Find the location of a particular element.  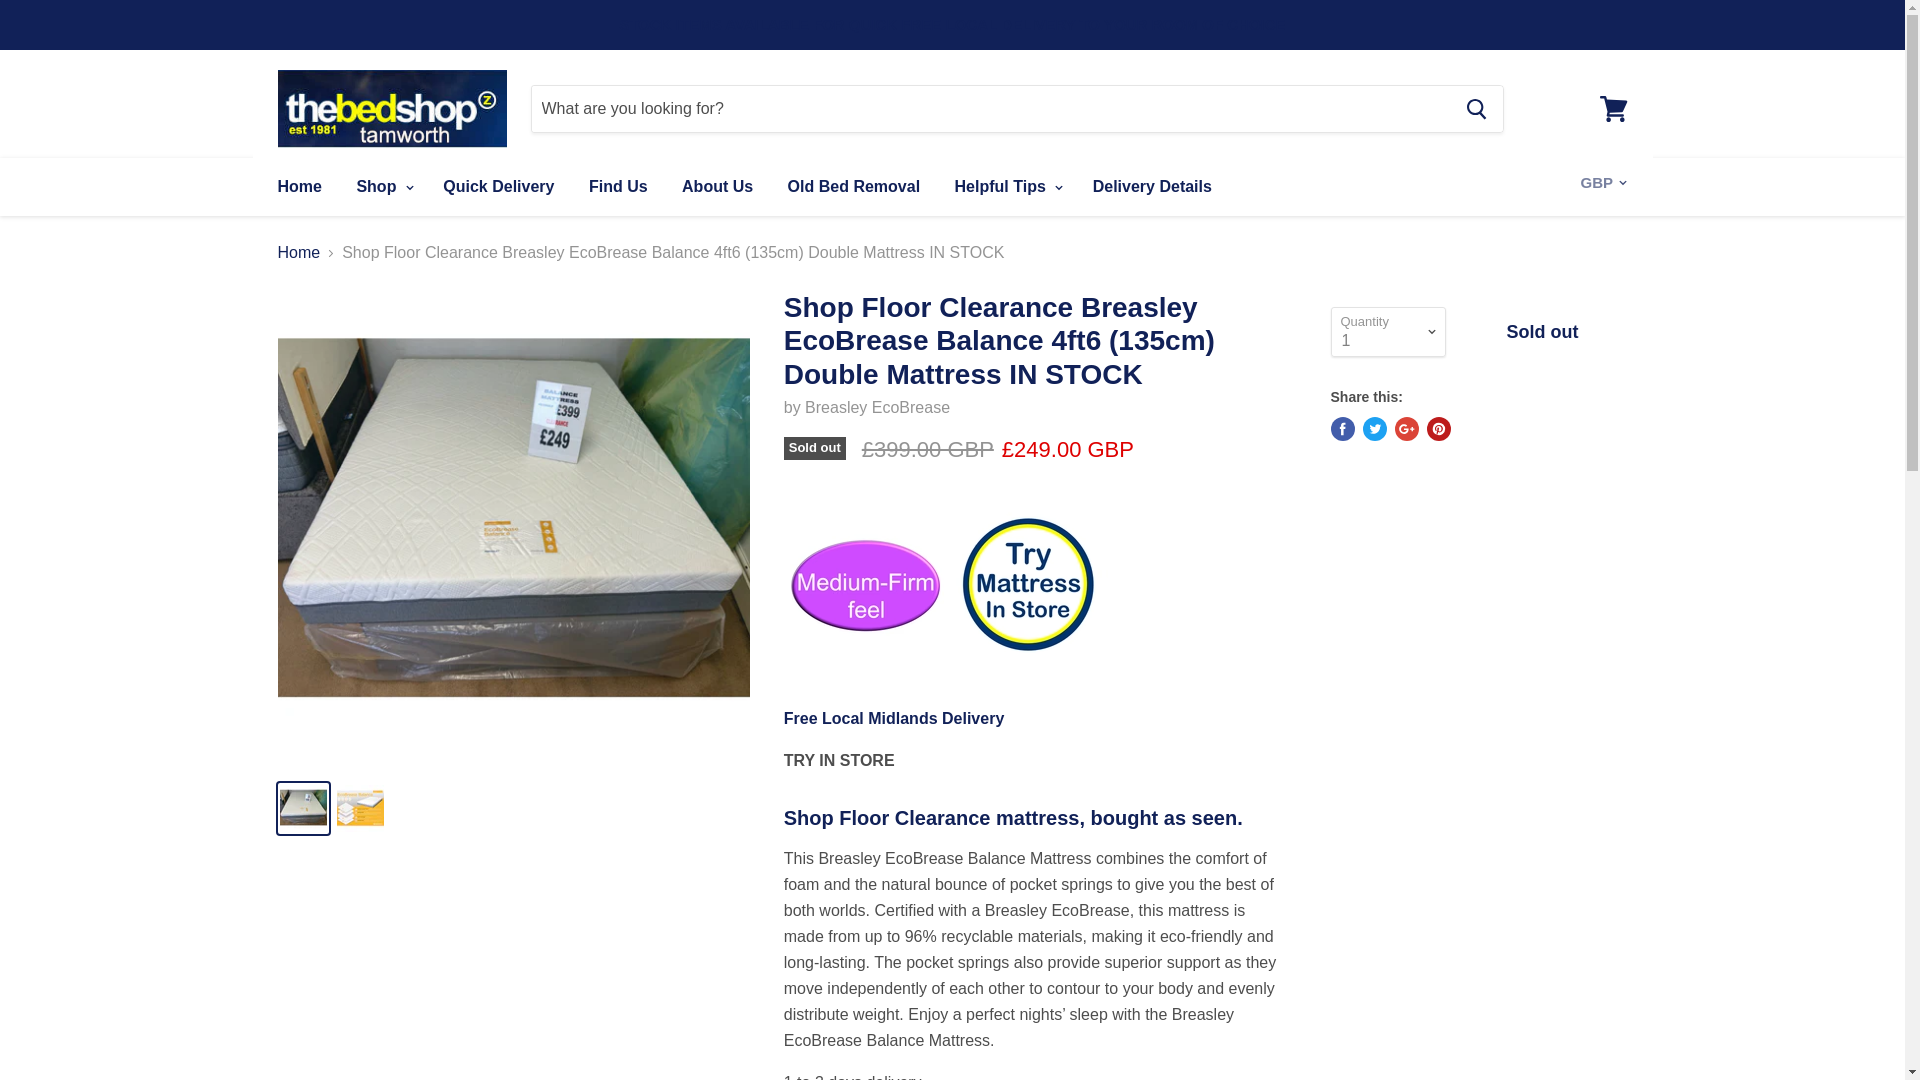

Delivery Details is located at coordinates (894, 718).